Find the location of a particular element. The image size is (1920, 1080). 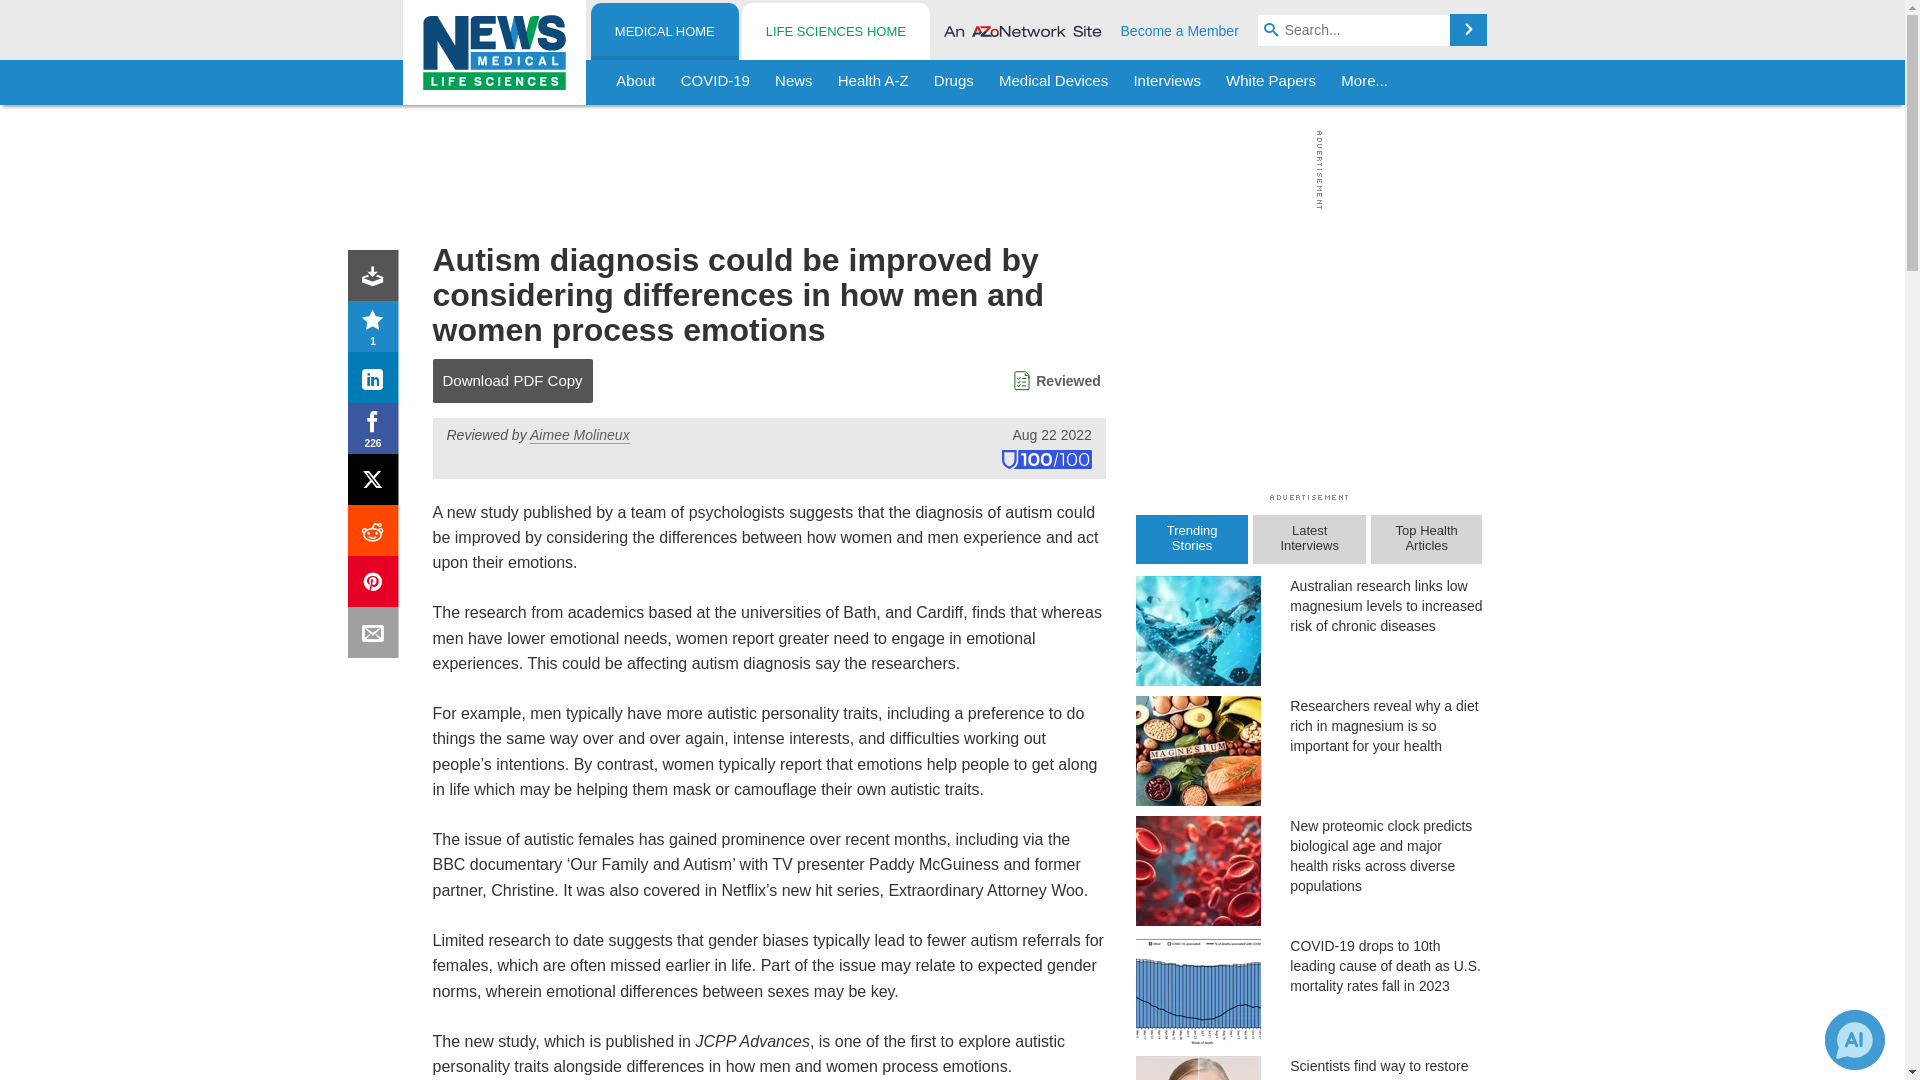

Reddit is located at coordinates (377, 534).